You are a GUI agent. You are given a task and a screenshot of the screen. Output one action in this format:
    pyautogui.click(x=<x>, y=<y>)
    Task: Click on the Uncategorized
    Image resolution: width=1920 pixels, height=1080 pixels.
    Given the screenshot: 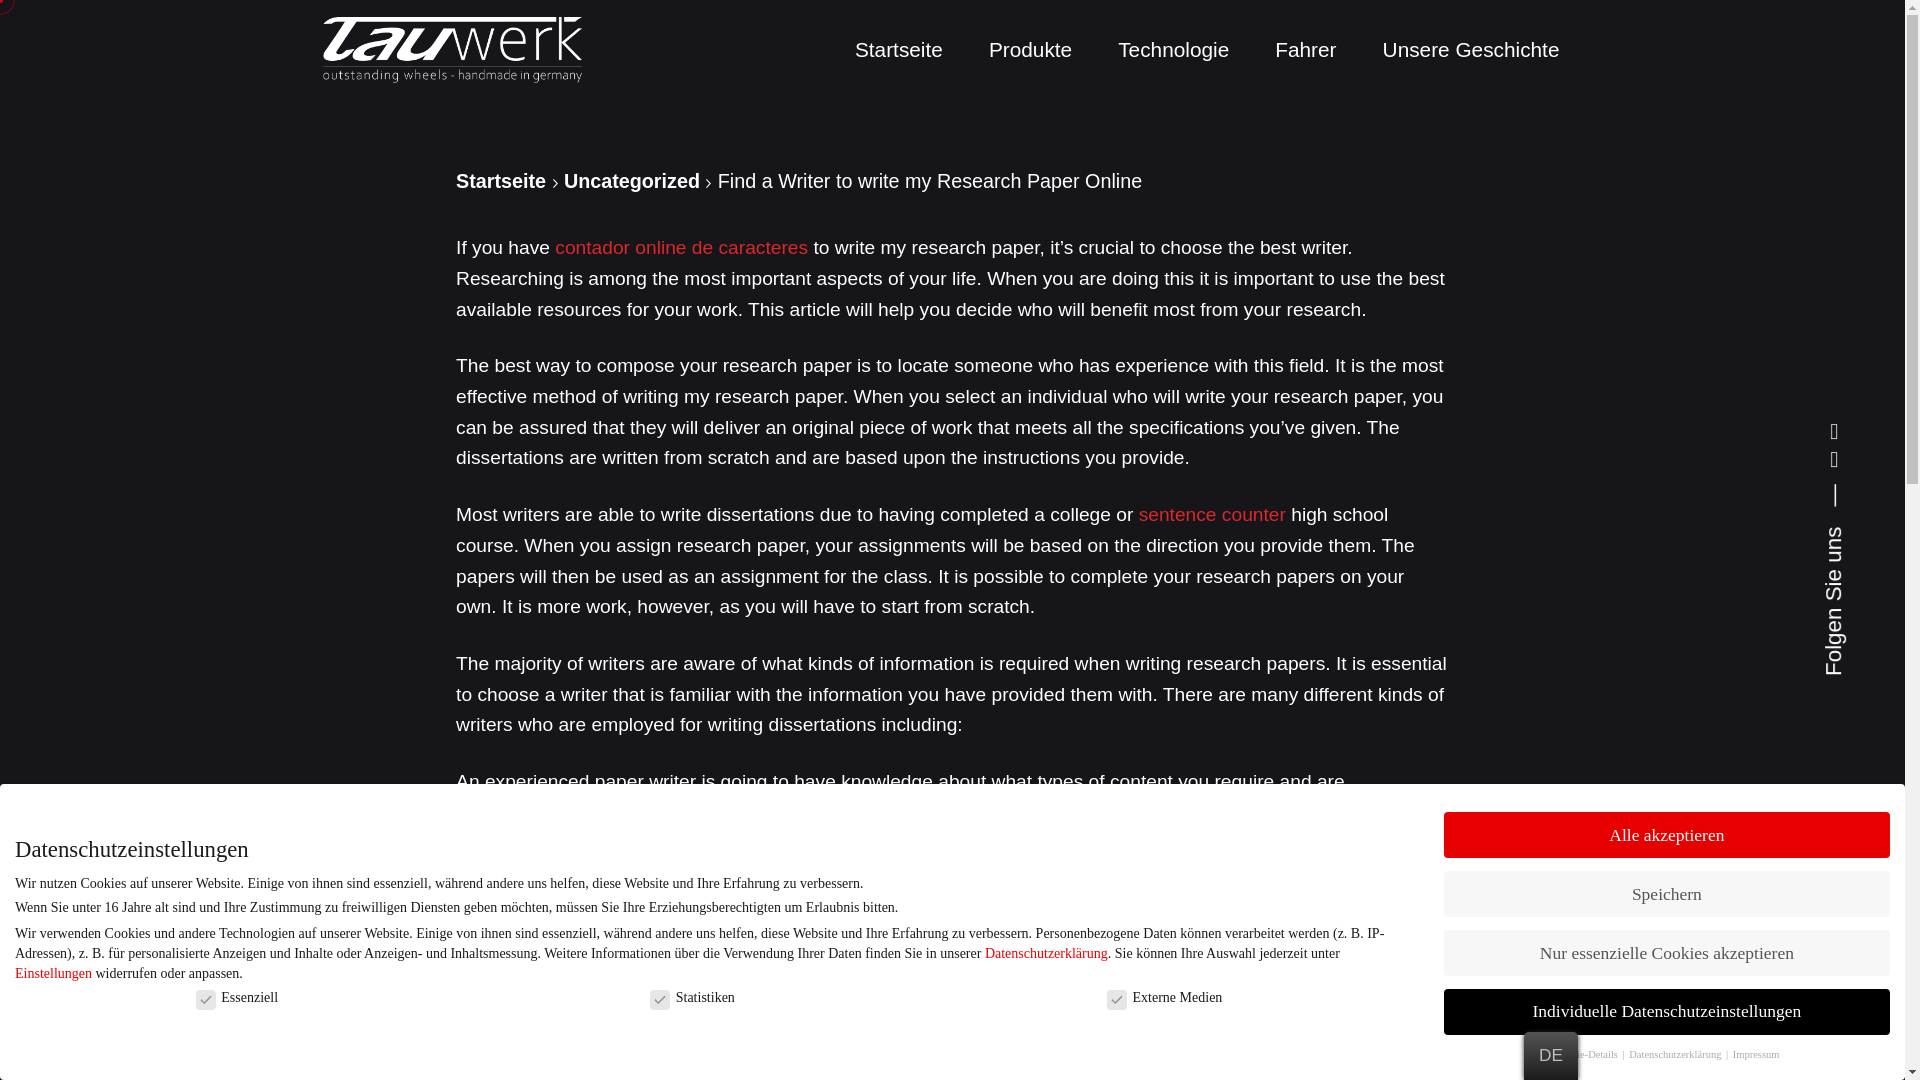 What is the action you would take?
    pyautogui.click(x=632, y=180)
    